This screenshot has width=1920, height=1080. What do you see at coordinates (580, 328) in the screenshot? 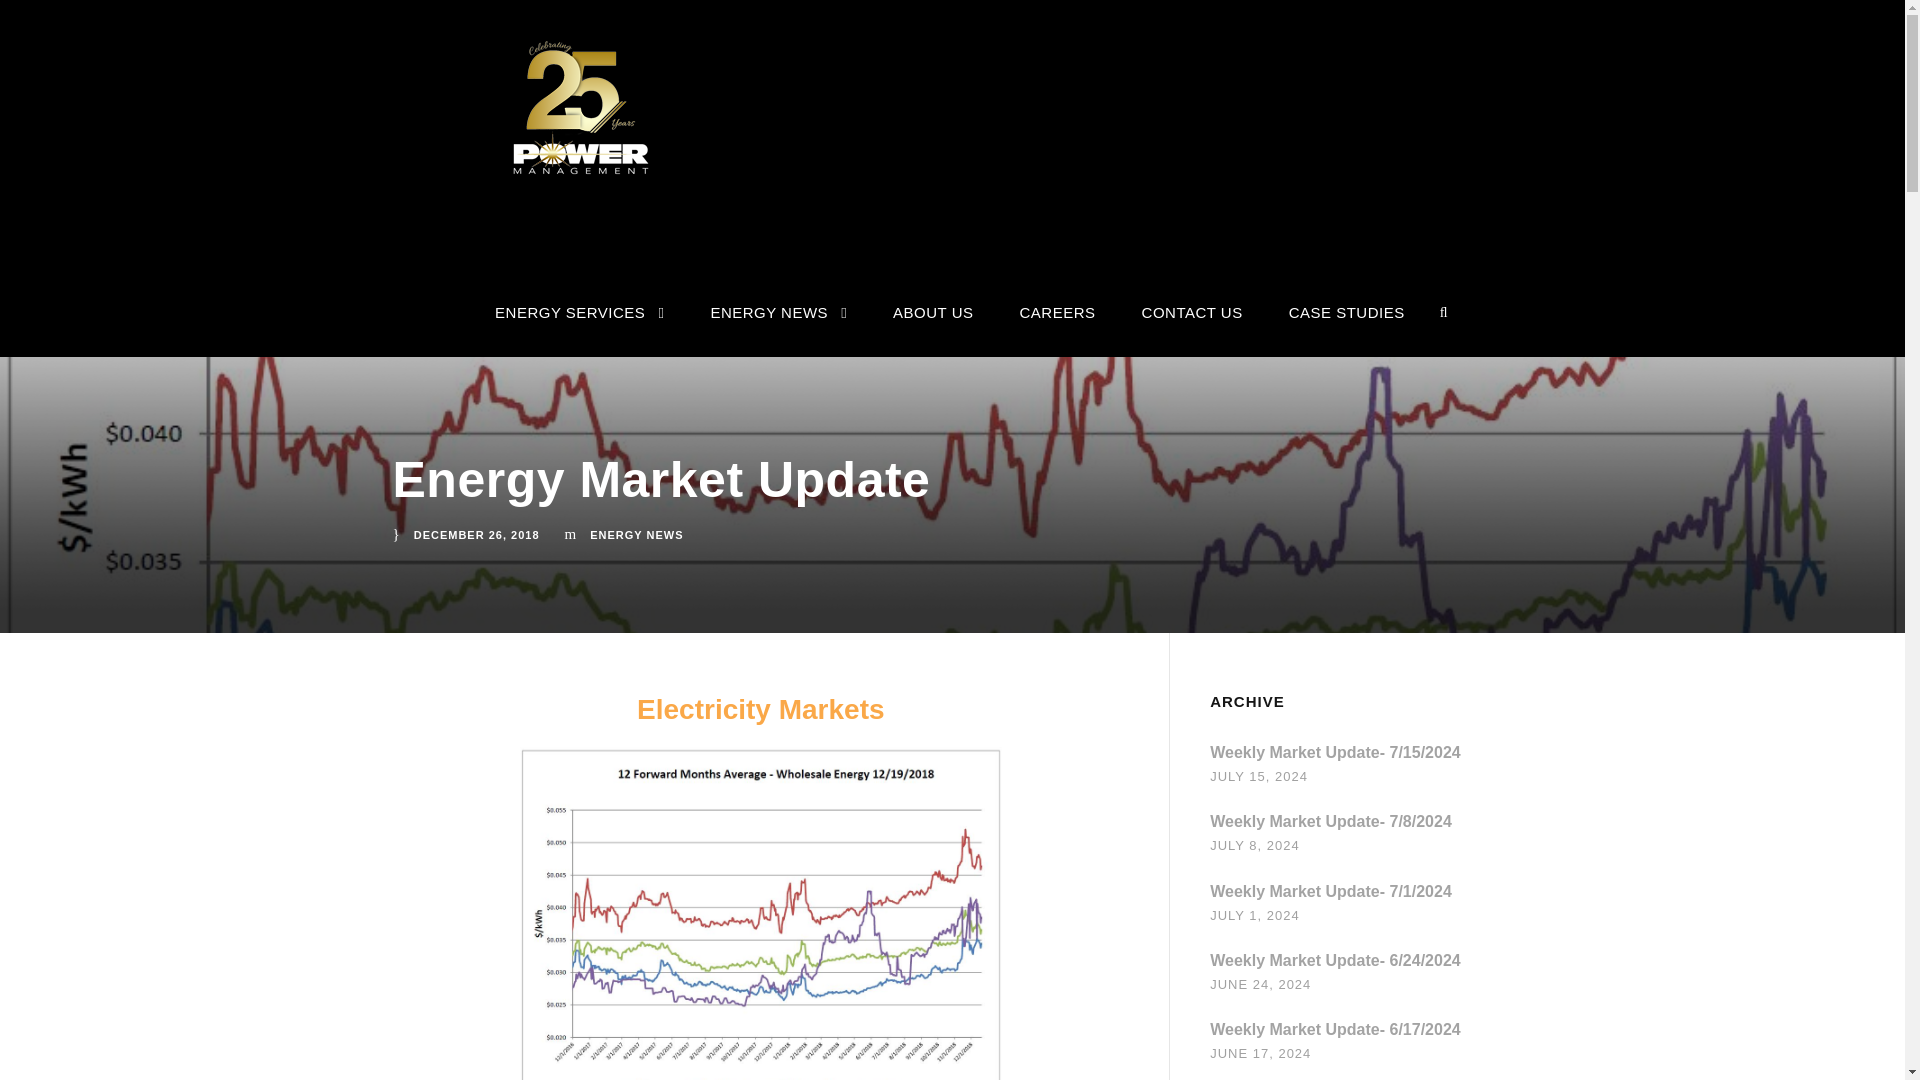
I see `ENERGY SERVICES` at bounding box center [580, 328].